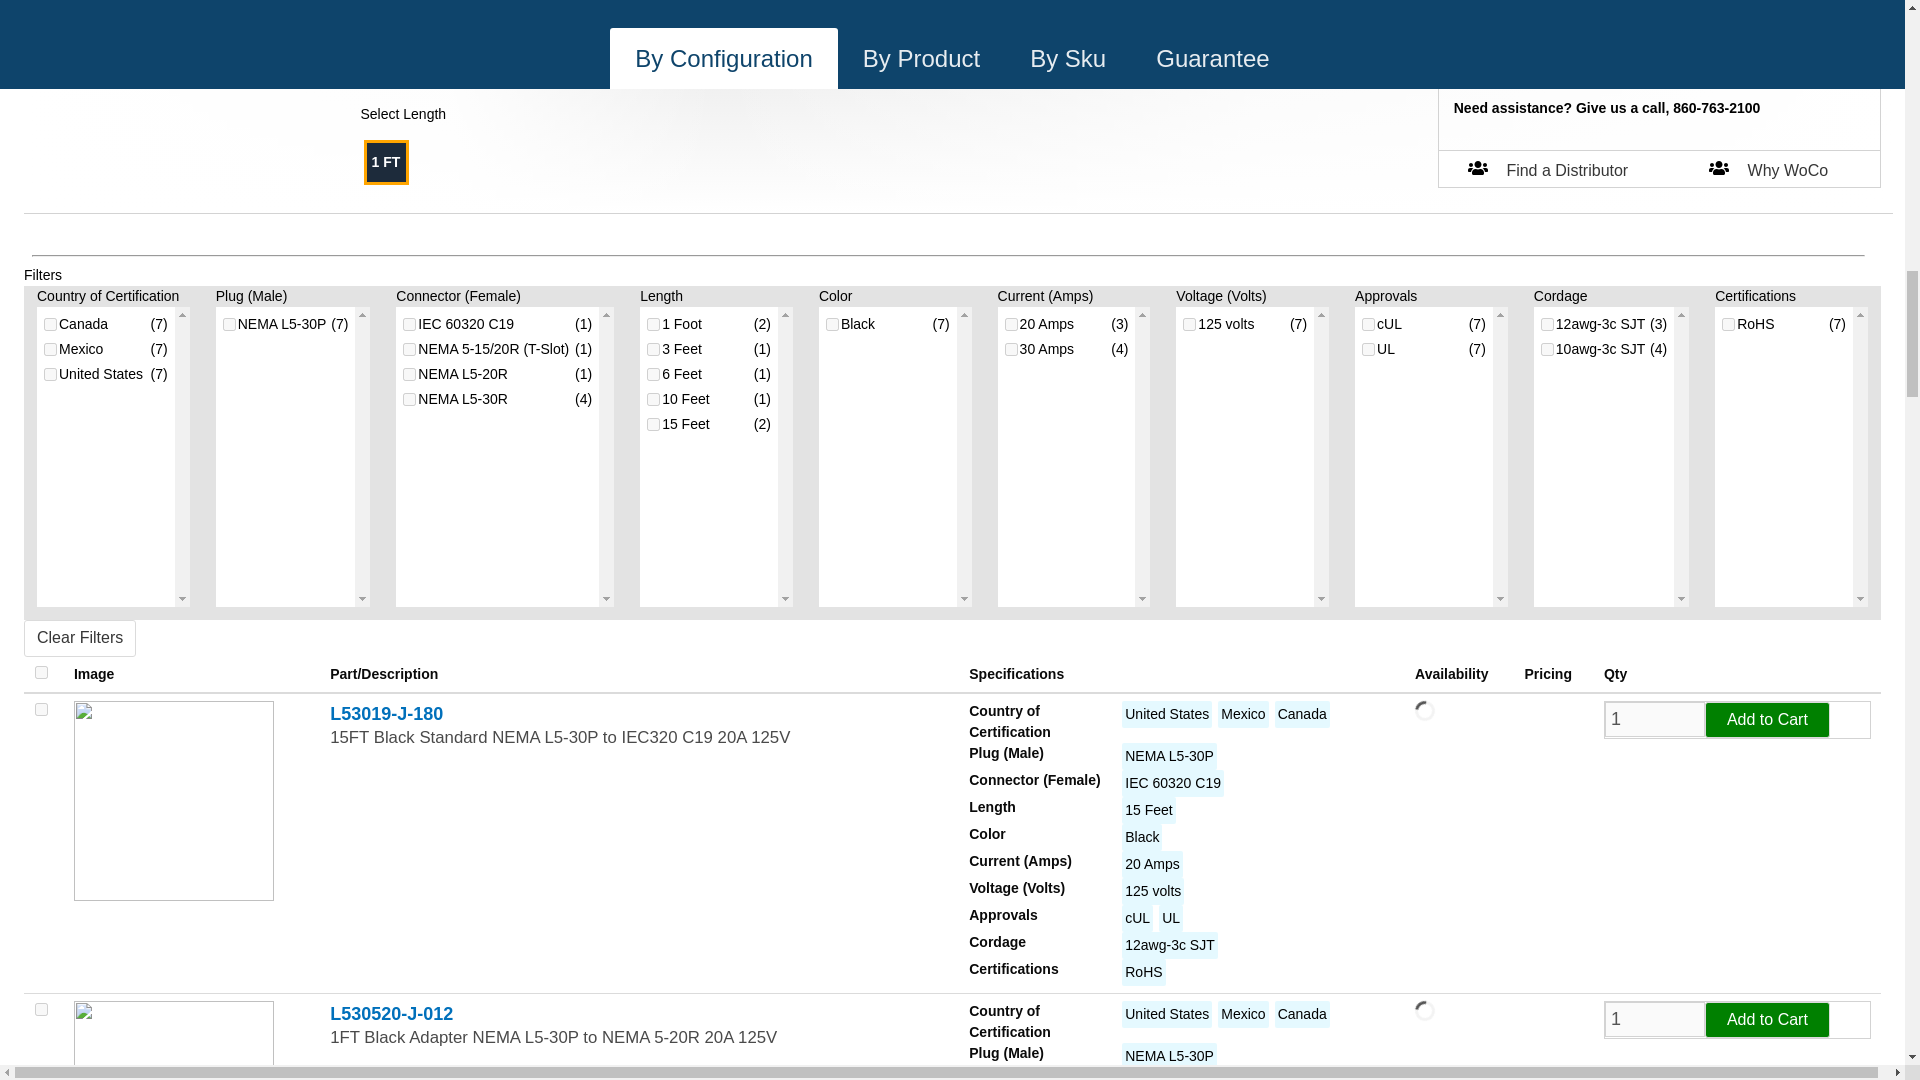 Image resolution: width=1920 pixels, height=1080 pixels. Describe the element at coordinates (654, 374) in the screenshot. I see `49` at that location.